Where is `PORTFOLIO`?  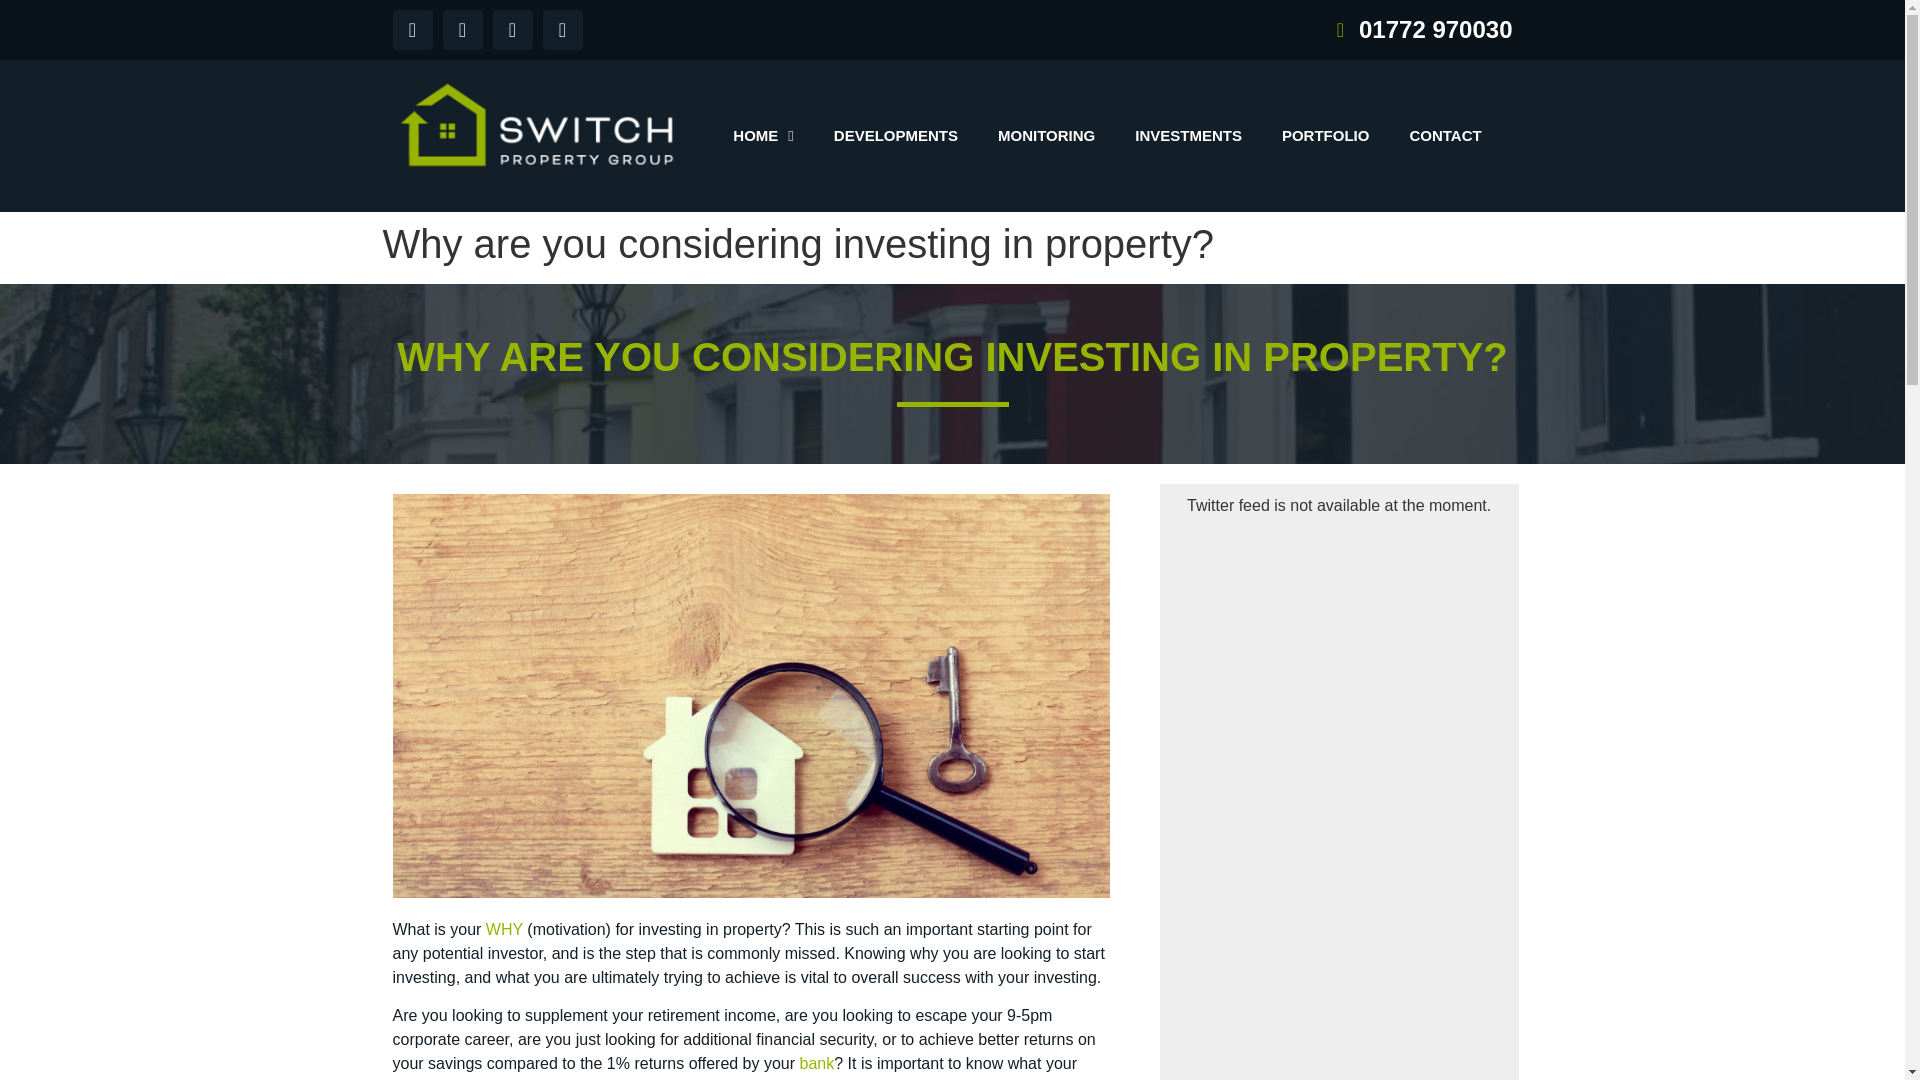 PORTFOLIO is located at coordinates (1326, 136).